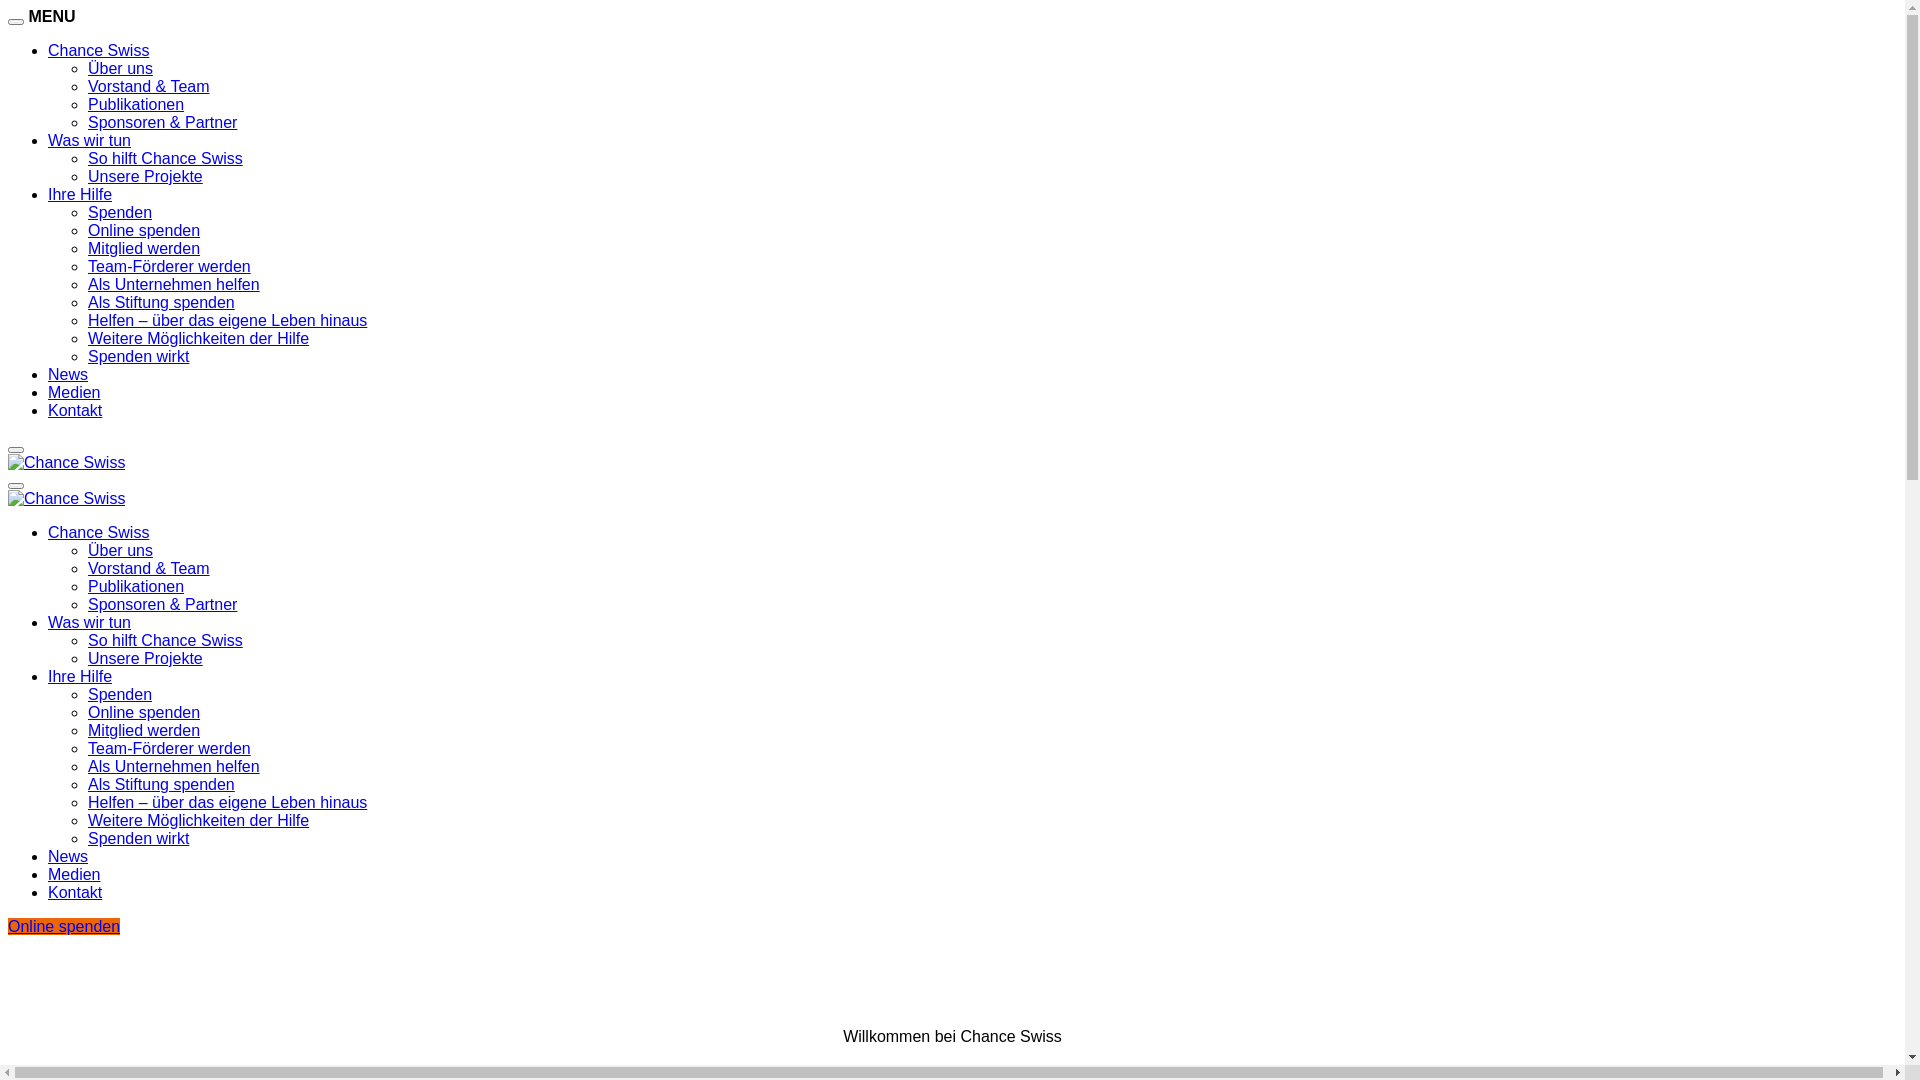  What do you see at coordinates (90, 140) in the screenshot?
I see `Was wir tun` at bounding box center [90, 140].